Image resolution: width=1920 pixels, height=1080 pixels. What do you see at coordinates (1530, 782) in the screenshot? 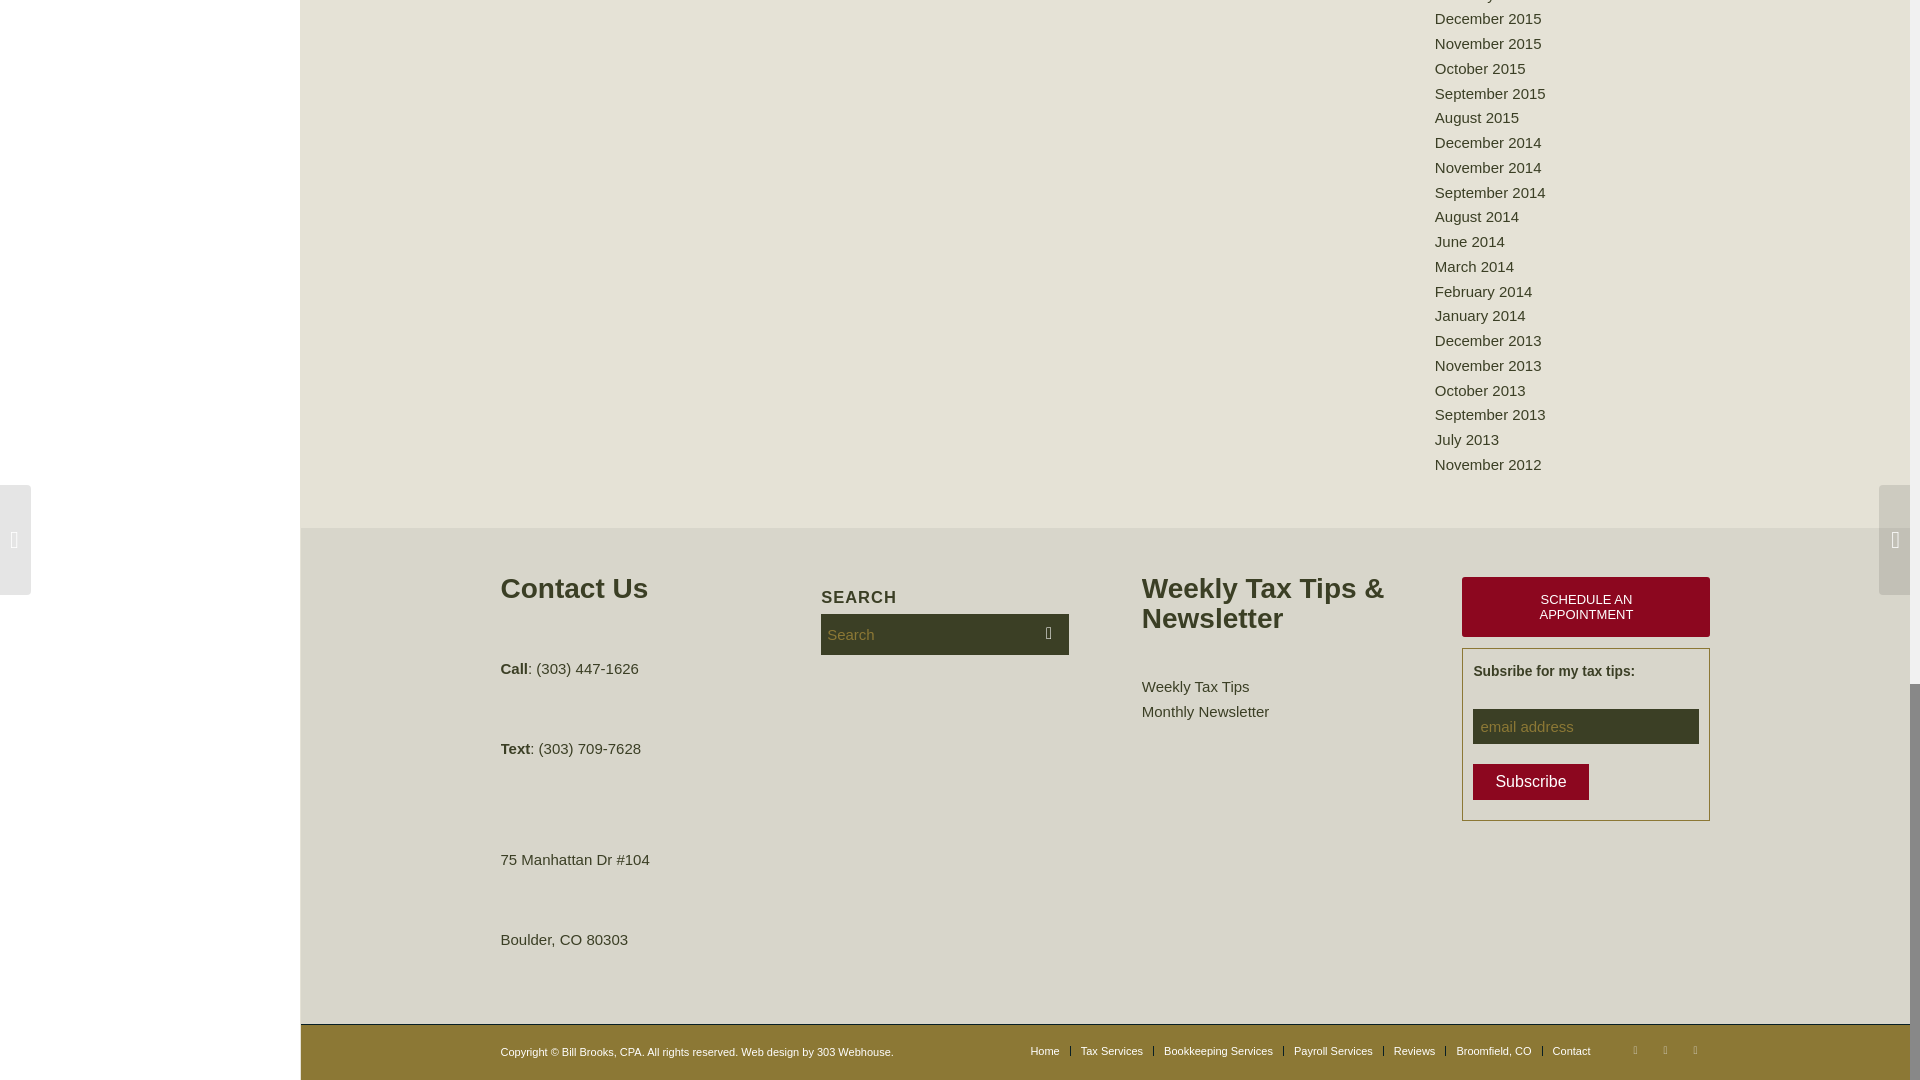
I see `Subscribe` at bounding box center [1530, 782].